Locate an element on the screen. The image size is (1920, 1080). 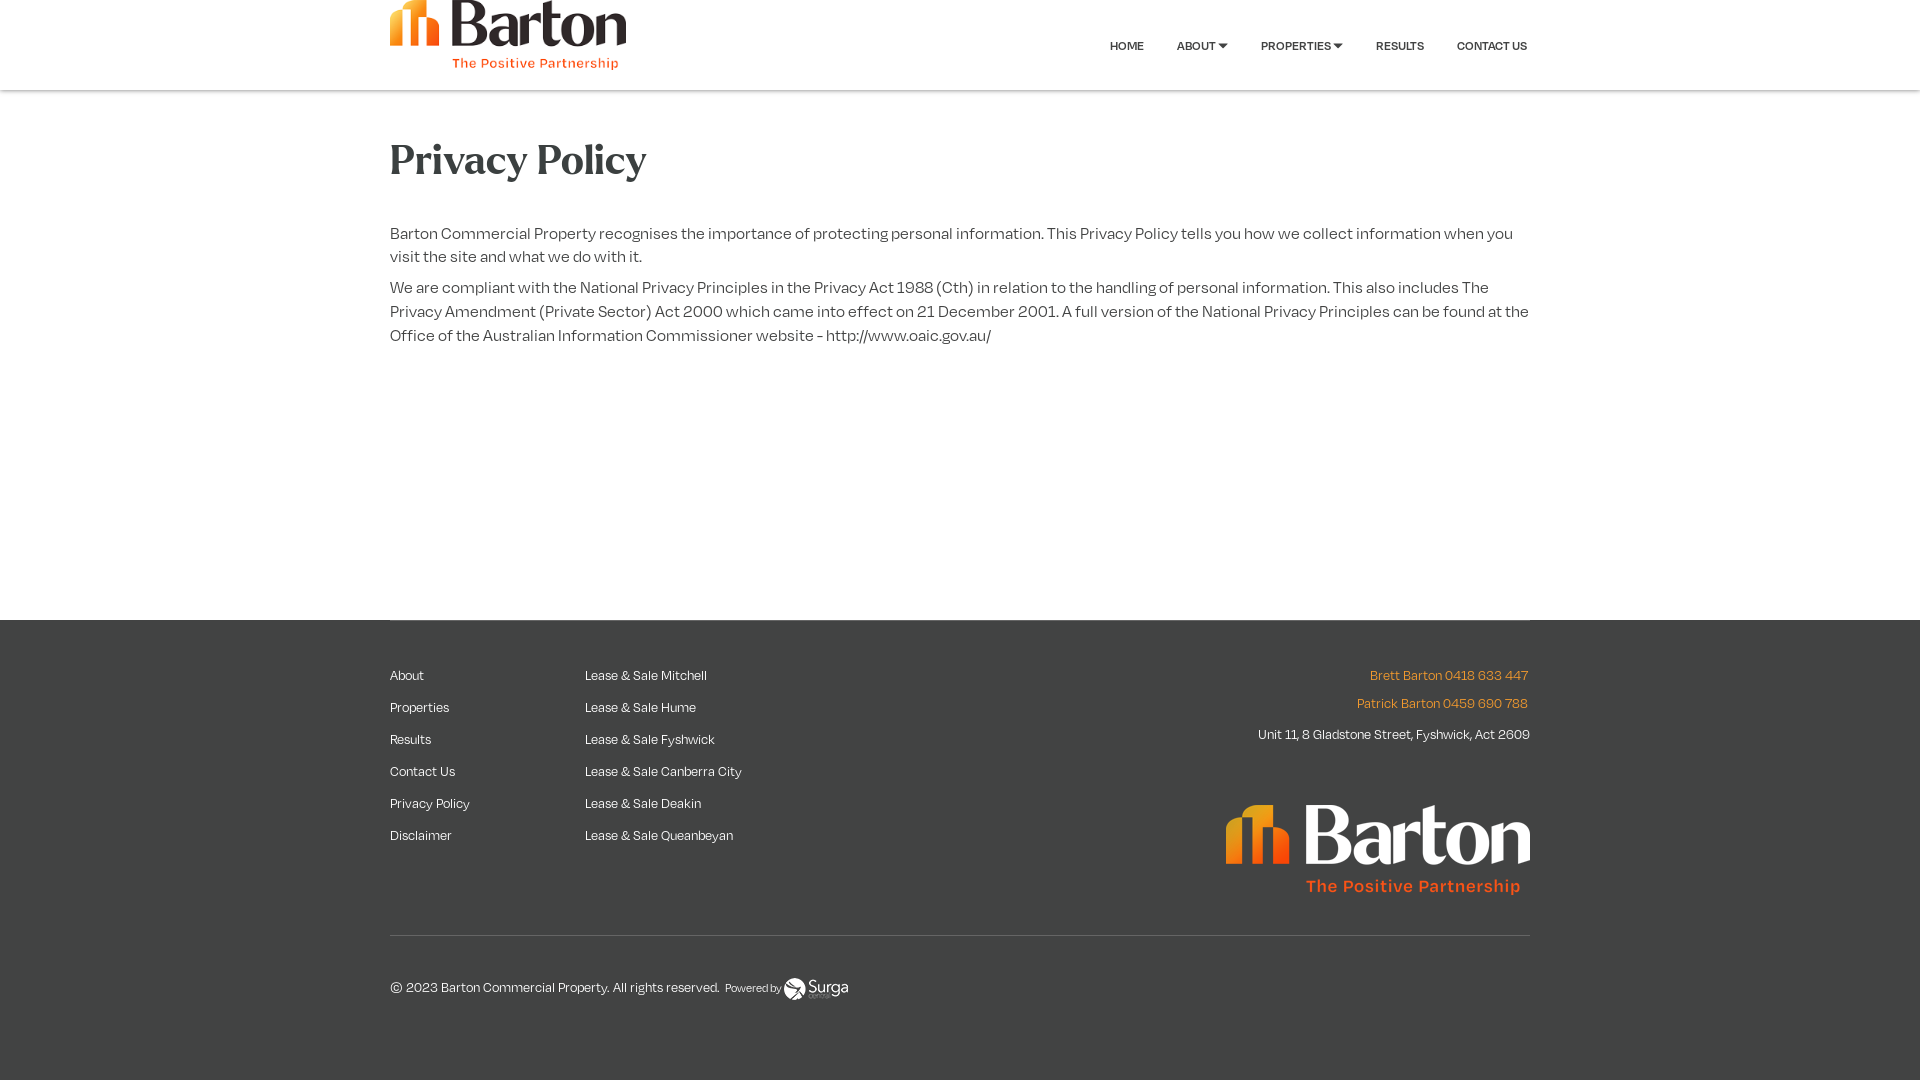
Brett Barton 0418 633 447  is located at coordinates (1450, 675).